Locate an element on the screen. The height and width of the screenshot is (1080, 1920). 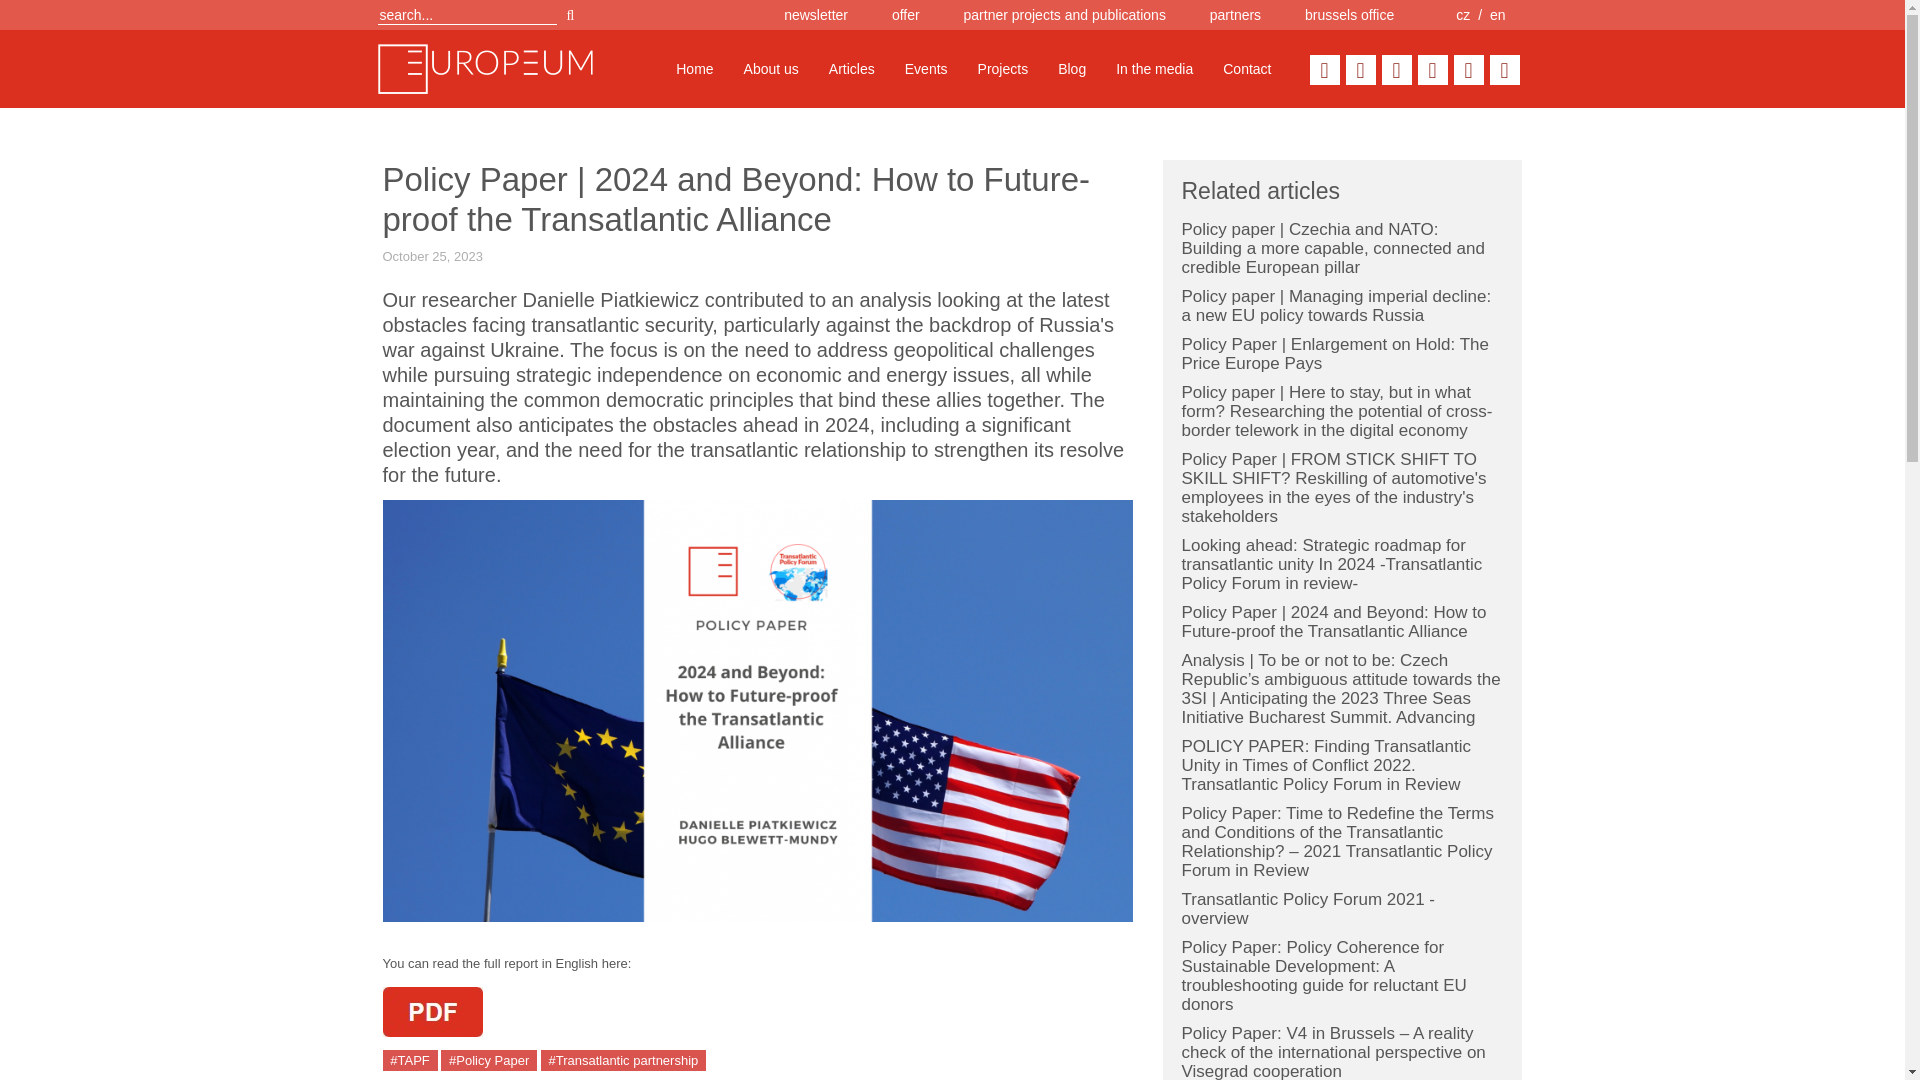
partner projects and publications is located at coordinates (1064, 14).